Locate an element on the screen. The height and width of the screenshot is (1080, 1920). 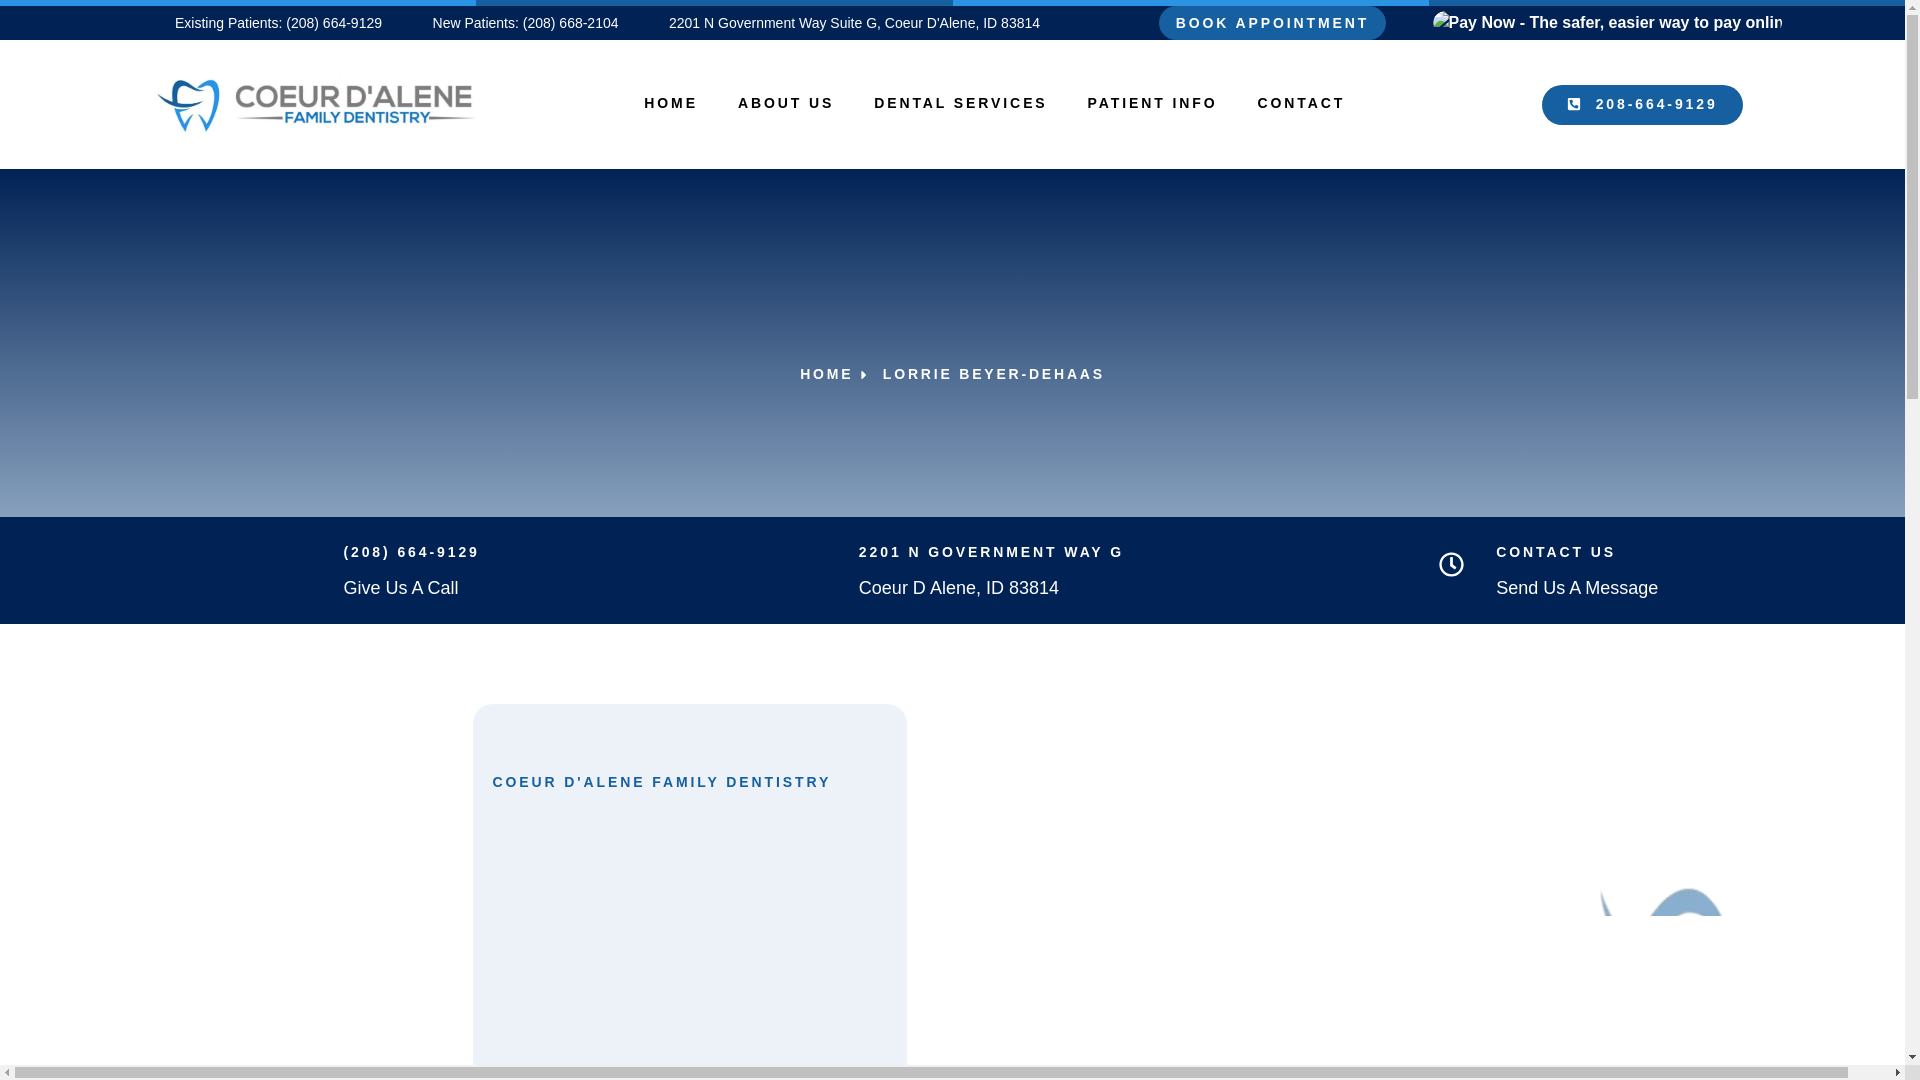
ABOUT US is located at coordinates (786, 102).